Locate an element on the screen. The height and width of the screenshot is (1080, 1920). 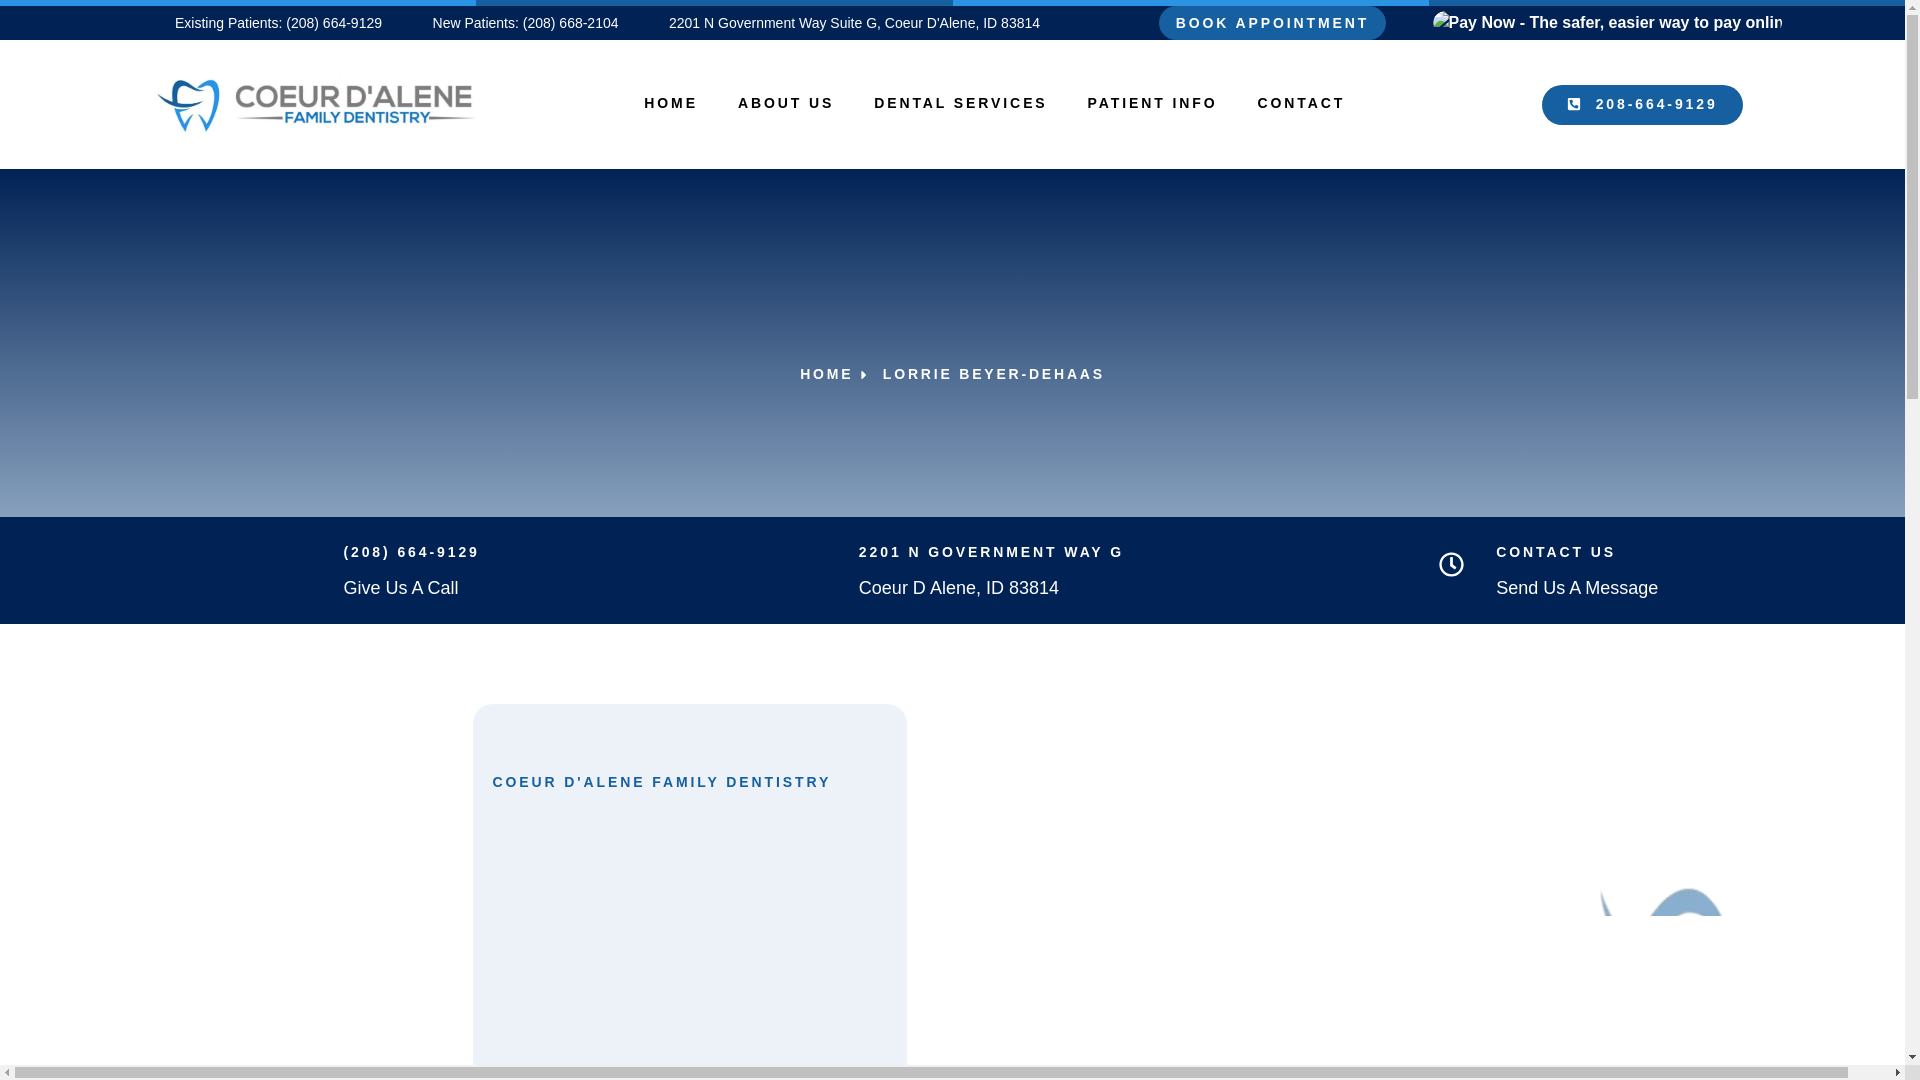
ABOUT US is located at coordinates (786, 102).